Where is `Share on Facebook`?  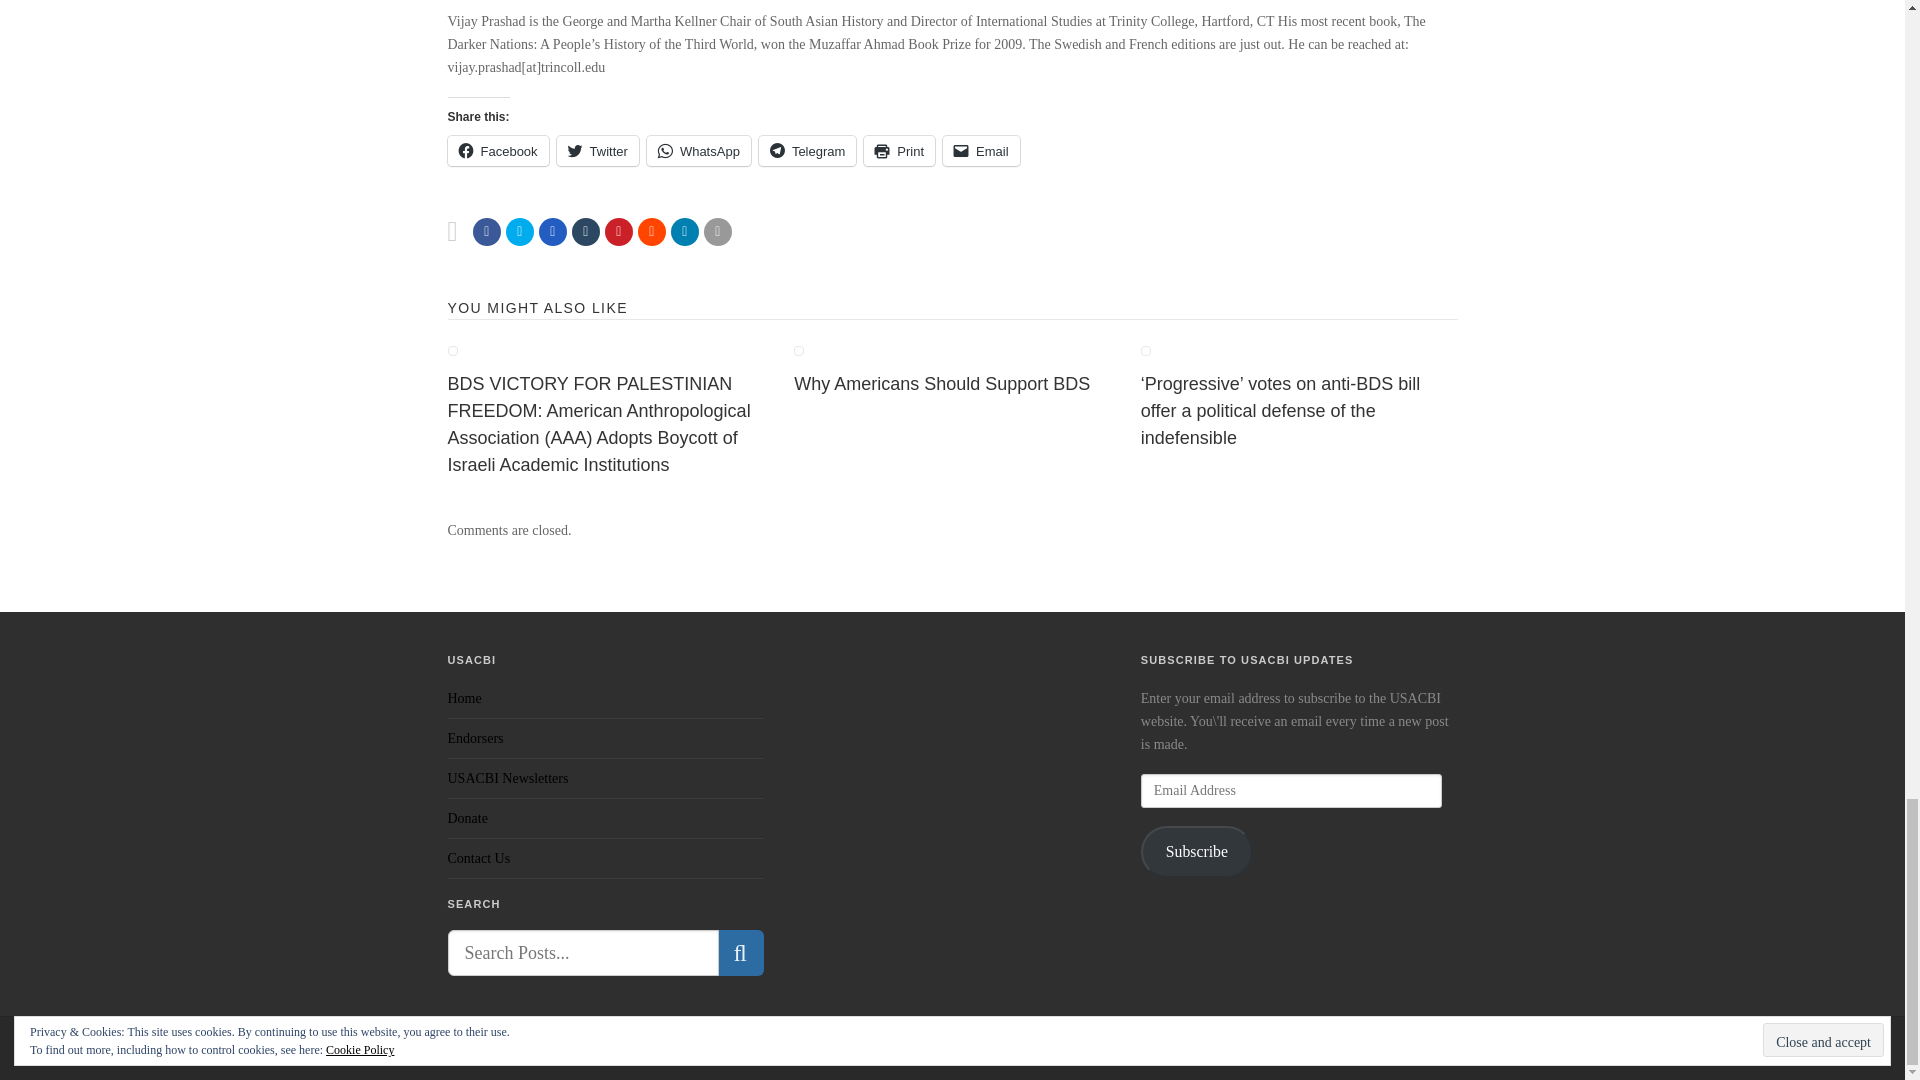
Share on Facebook is located at coordinates (486, 232).